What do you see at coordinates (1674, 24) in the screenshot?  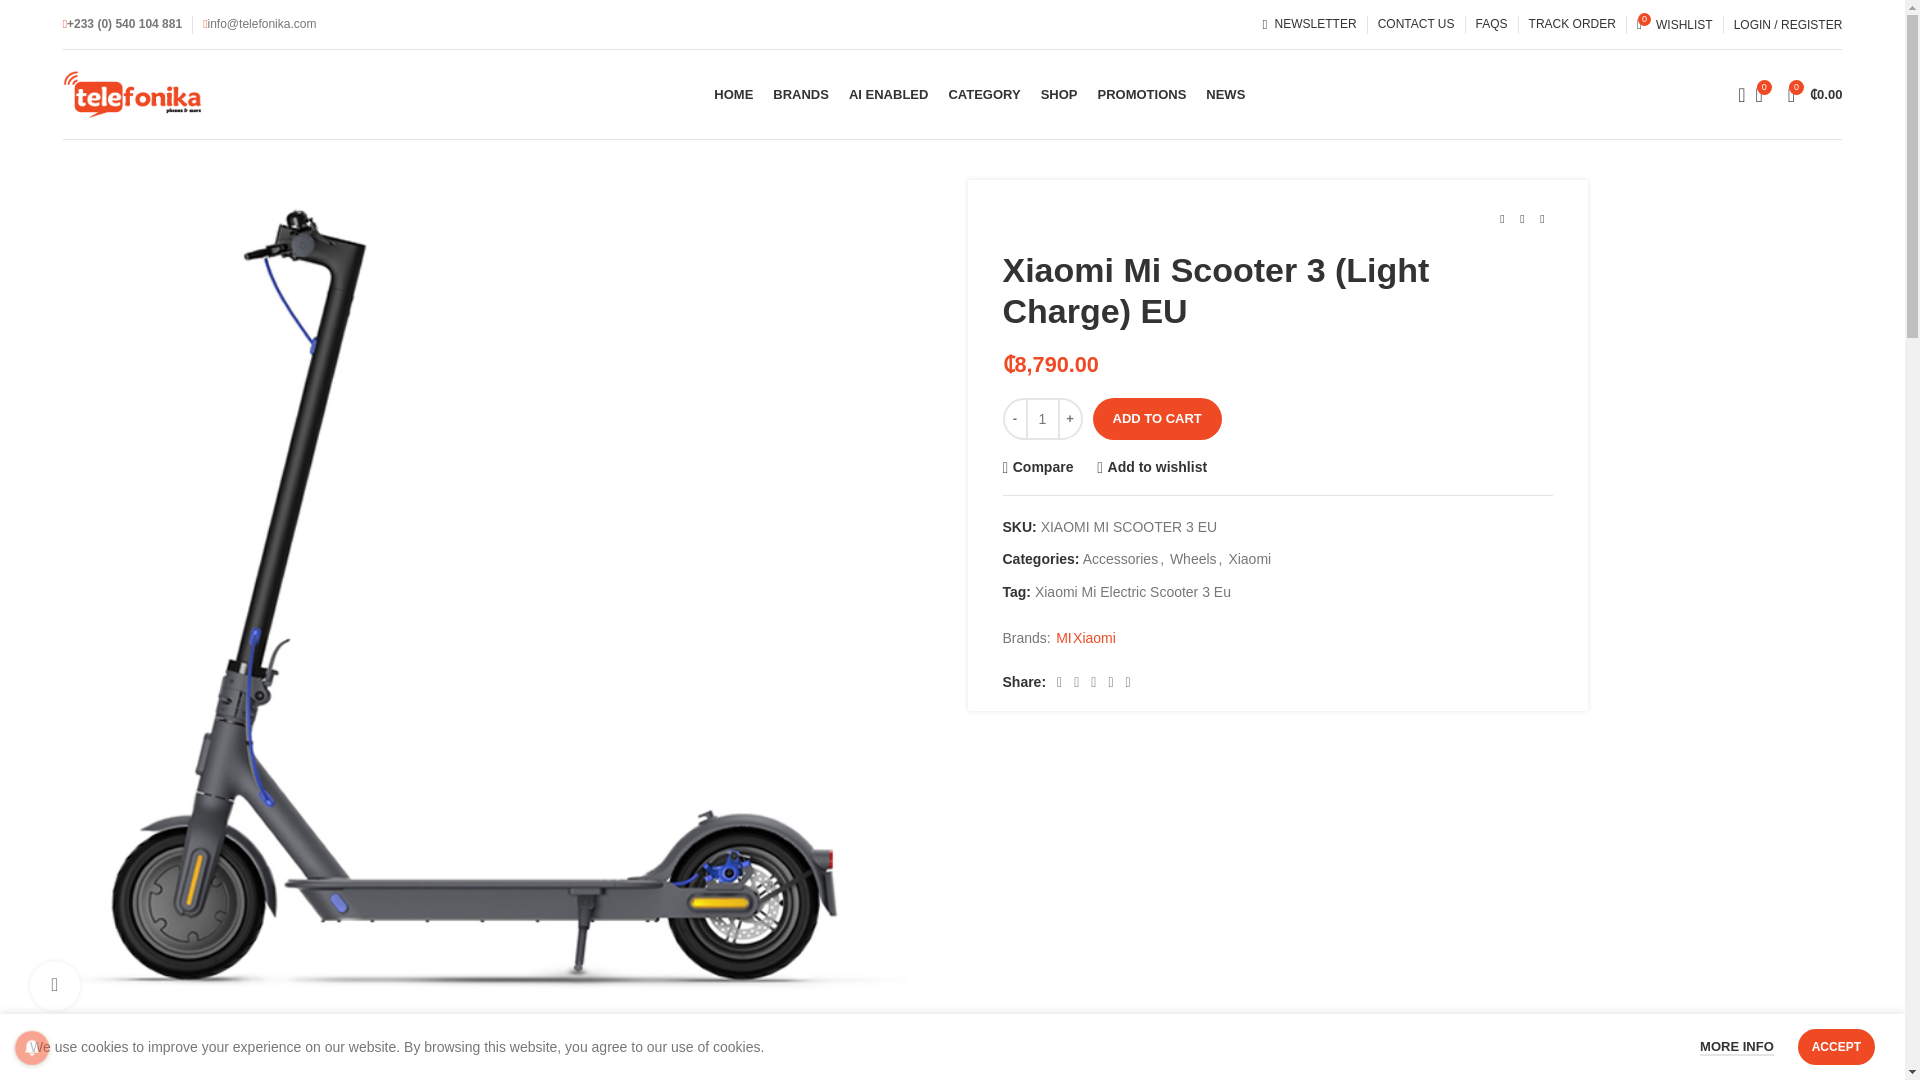 I see `AI ENABLED` at bounding box center [1674, 24].